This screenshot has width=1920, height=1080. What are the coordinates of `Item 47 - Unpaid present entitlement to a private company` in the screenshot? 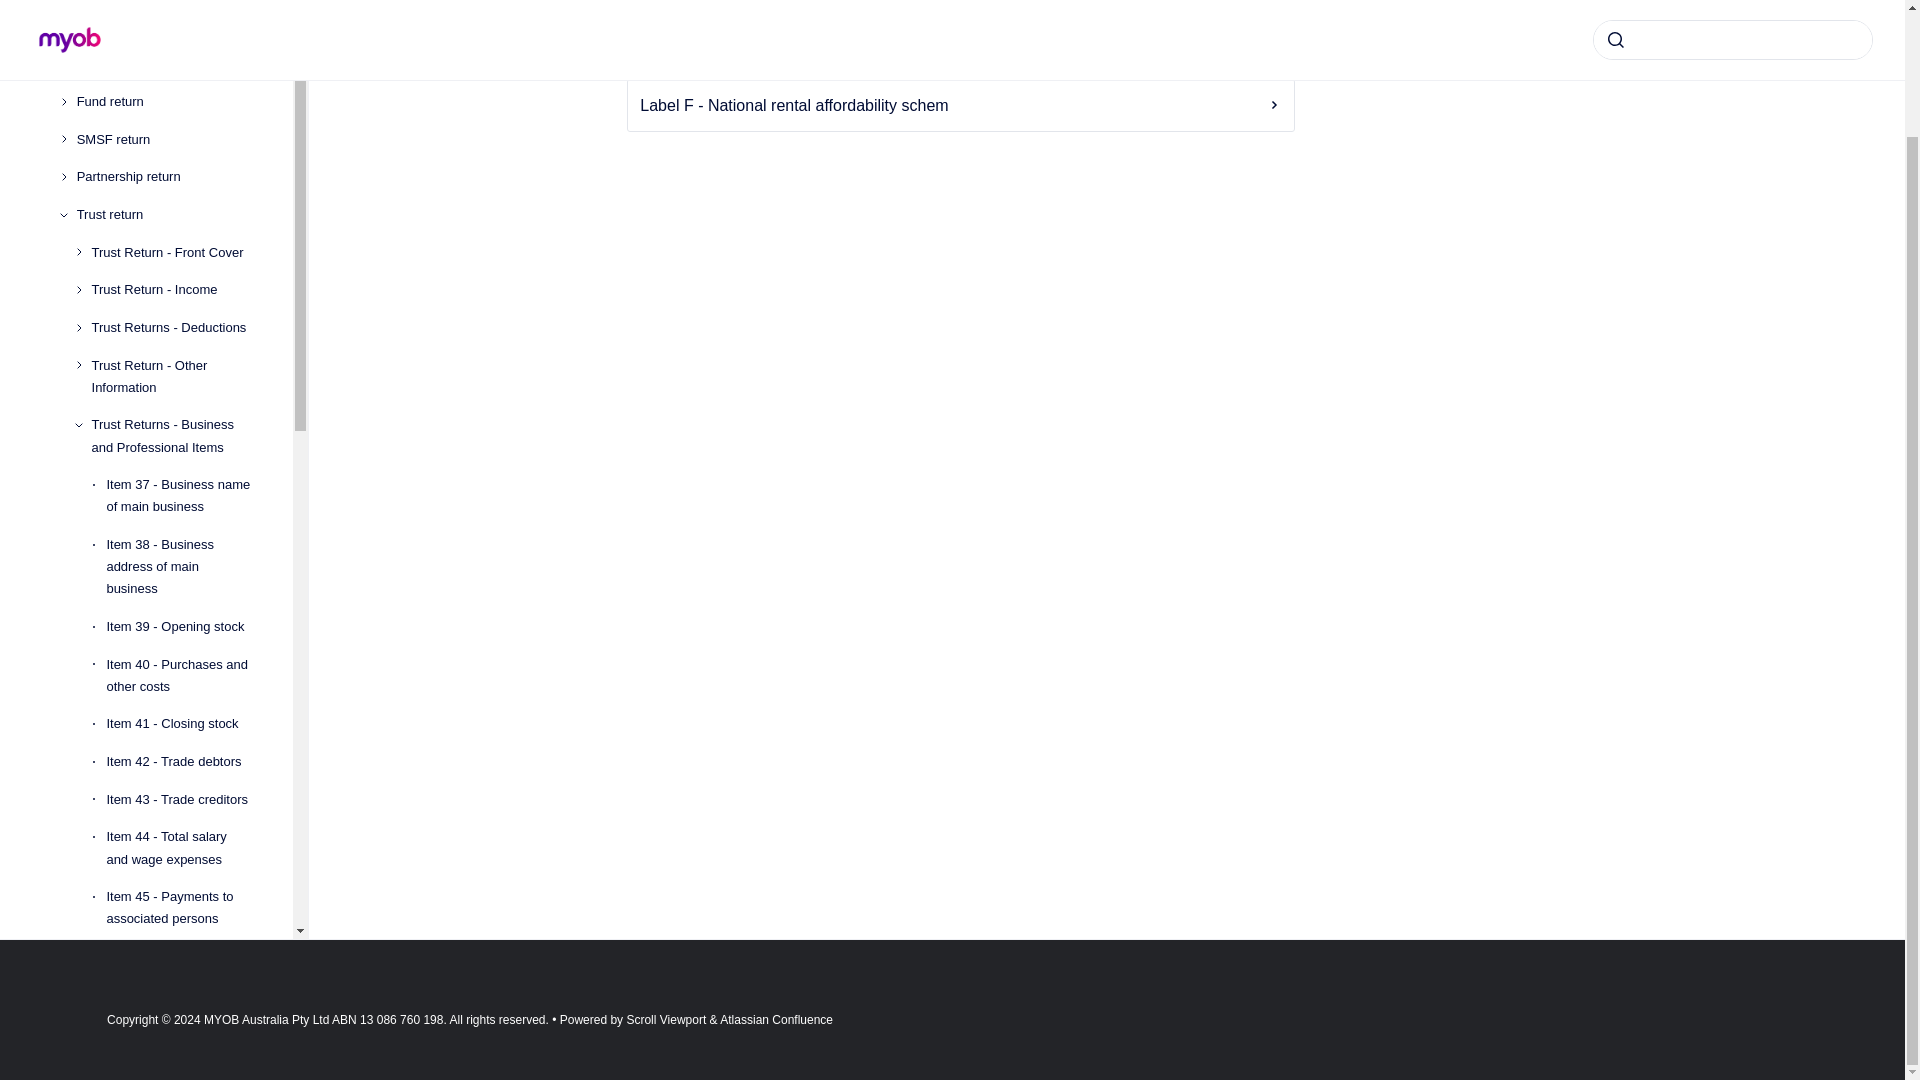 It's located at (183, 1038).